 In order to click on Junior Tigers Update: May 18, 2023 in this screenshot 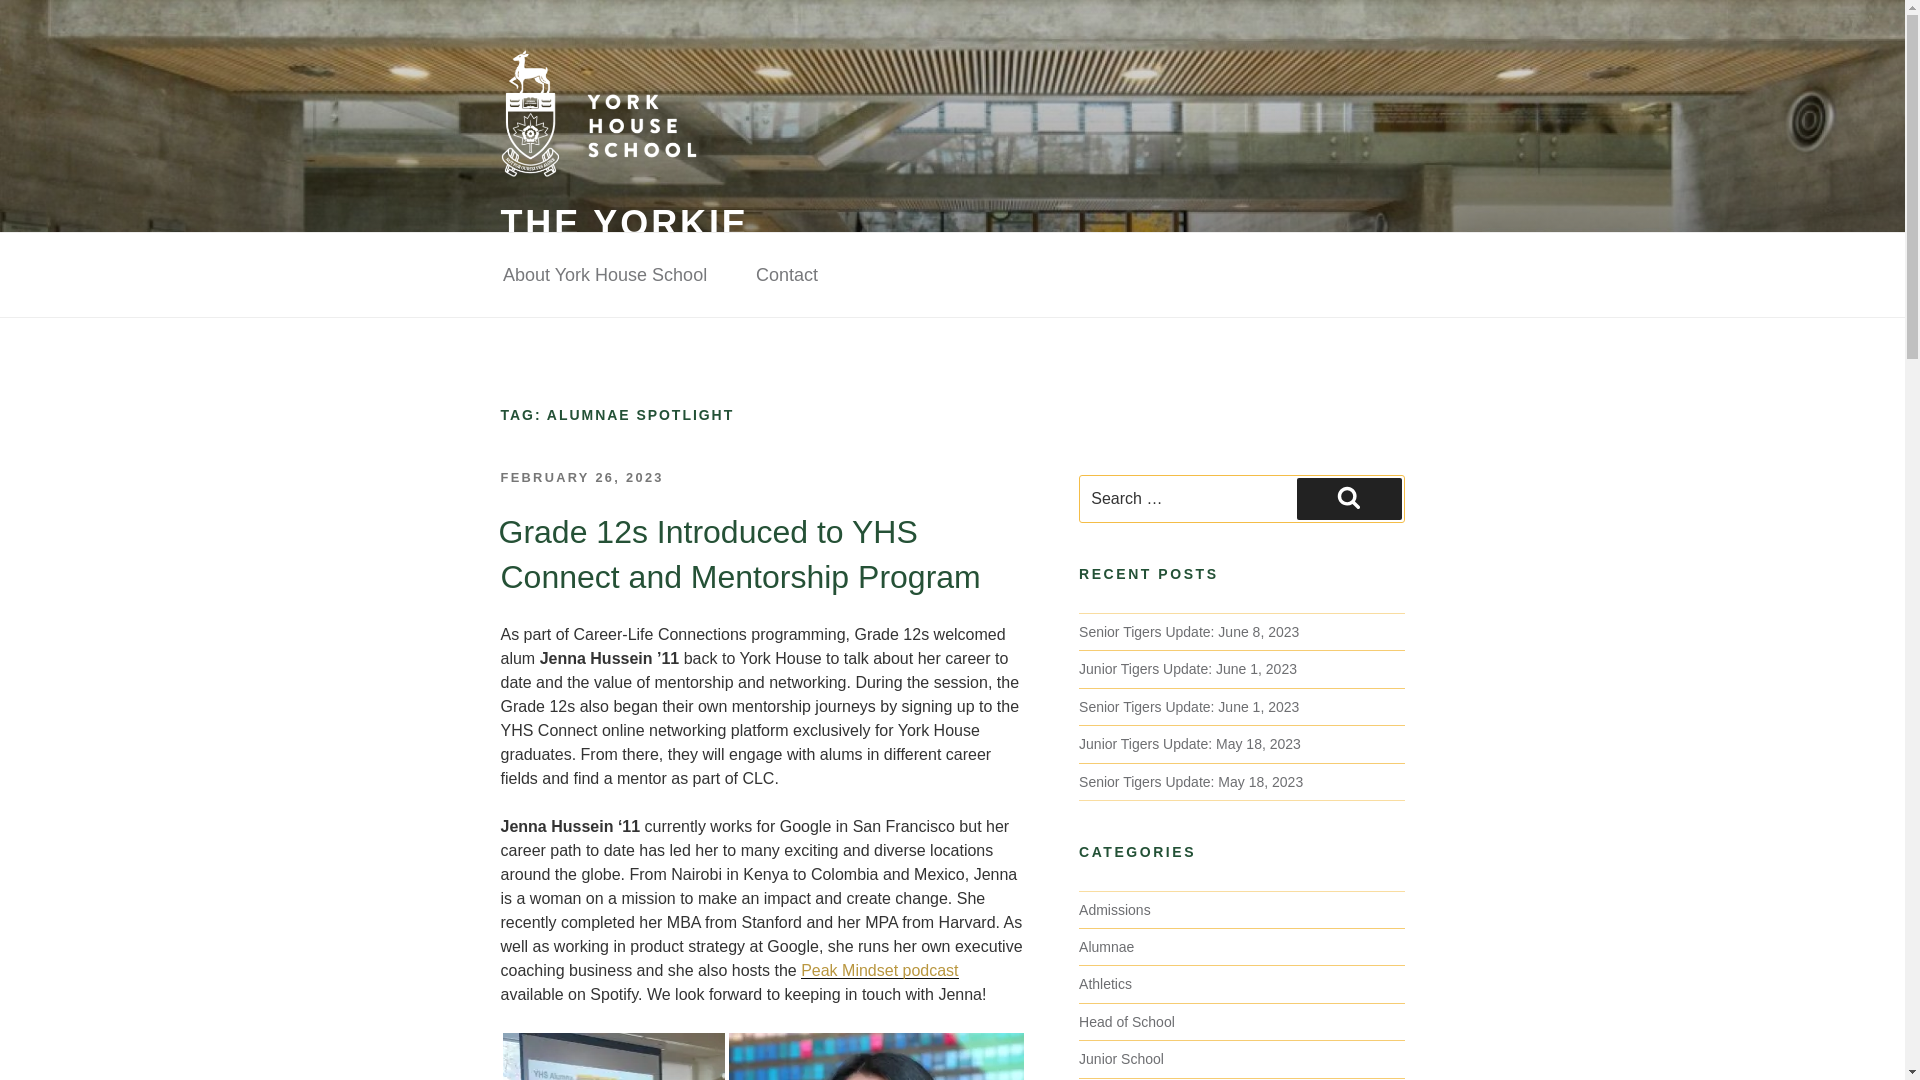, I will do `click(1190, 743)`.